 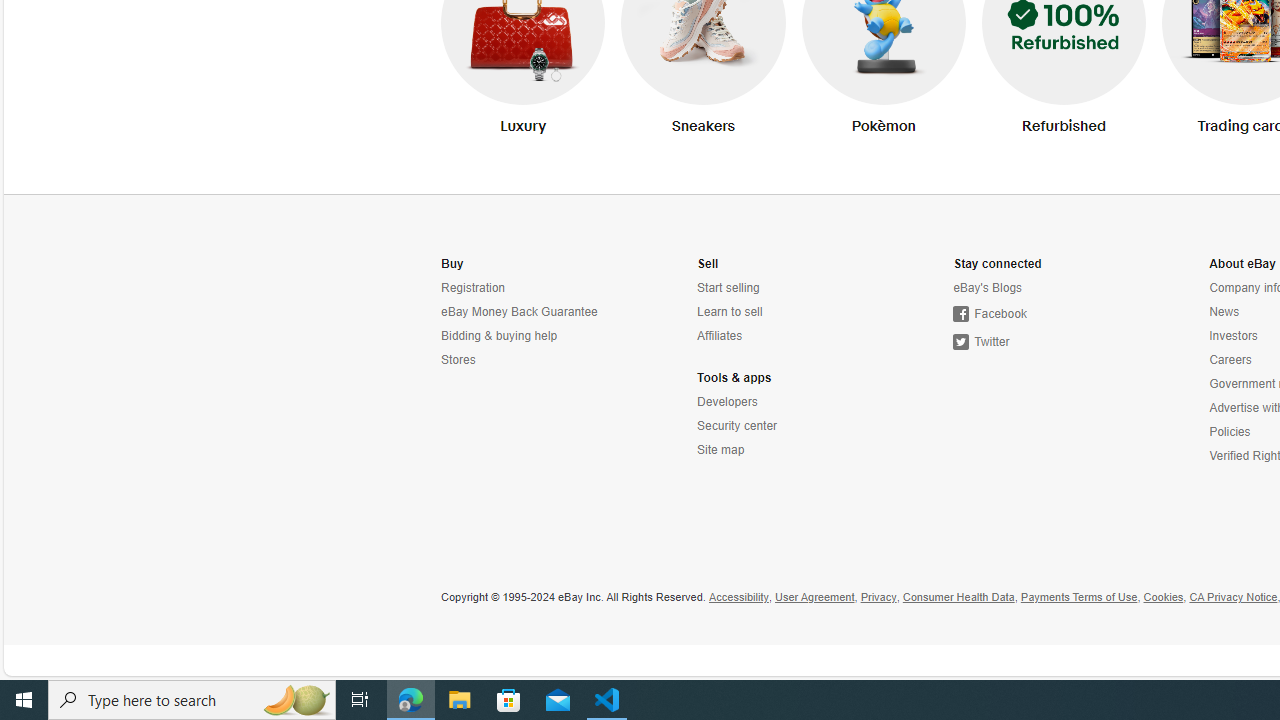 I want to click on User Agreement, so click(x=814, y=598).